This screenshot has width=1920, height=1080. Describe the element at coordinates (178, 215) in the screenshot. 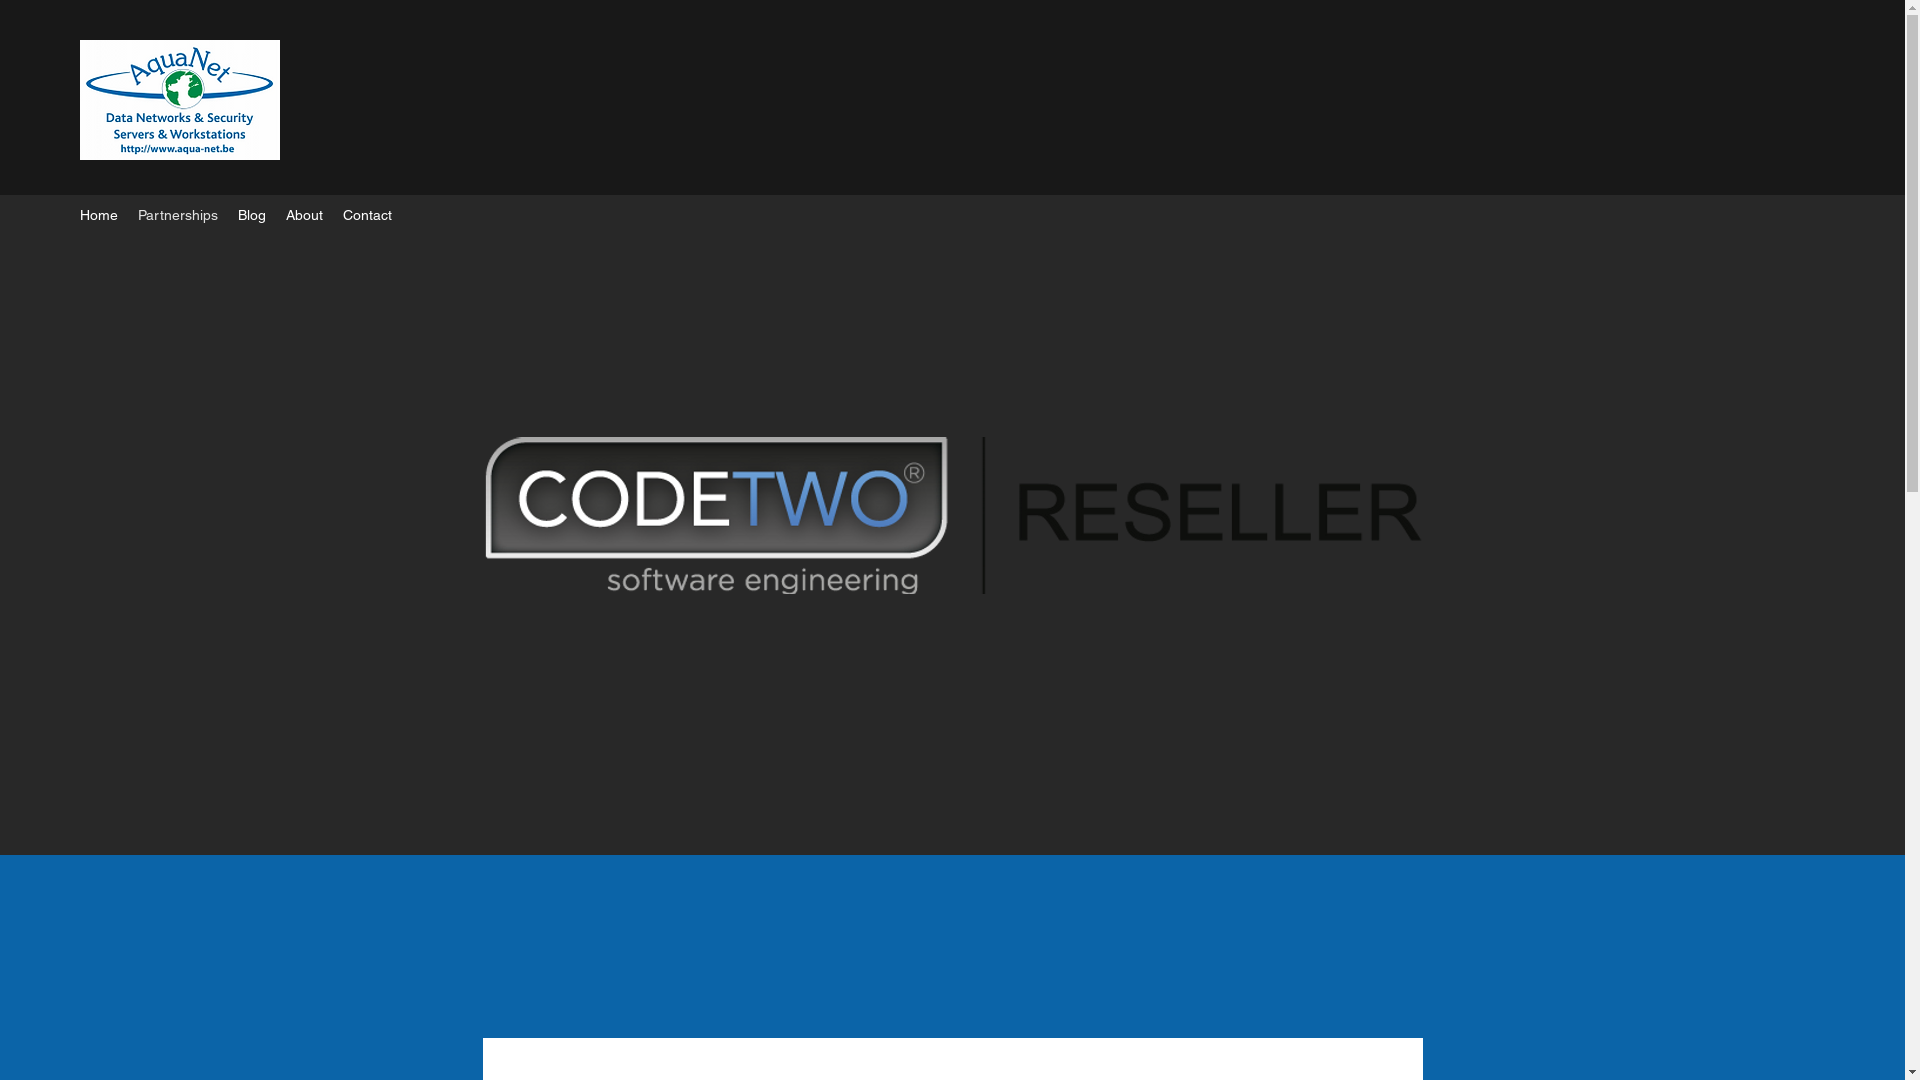

I see `Partnerships` at that location.